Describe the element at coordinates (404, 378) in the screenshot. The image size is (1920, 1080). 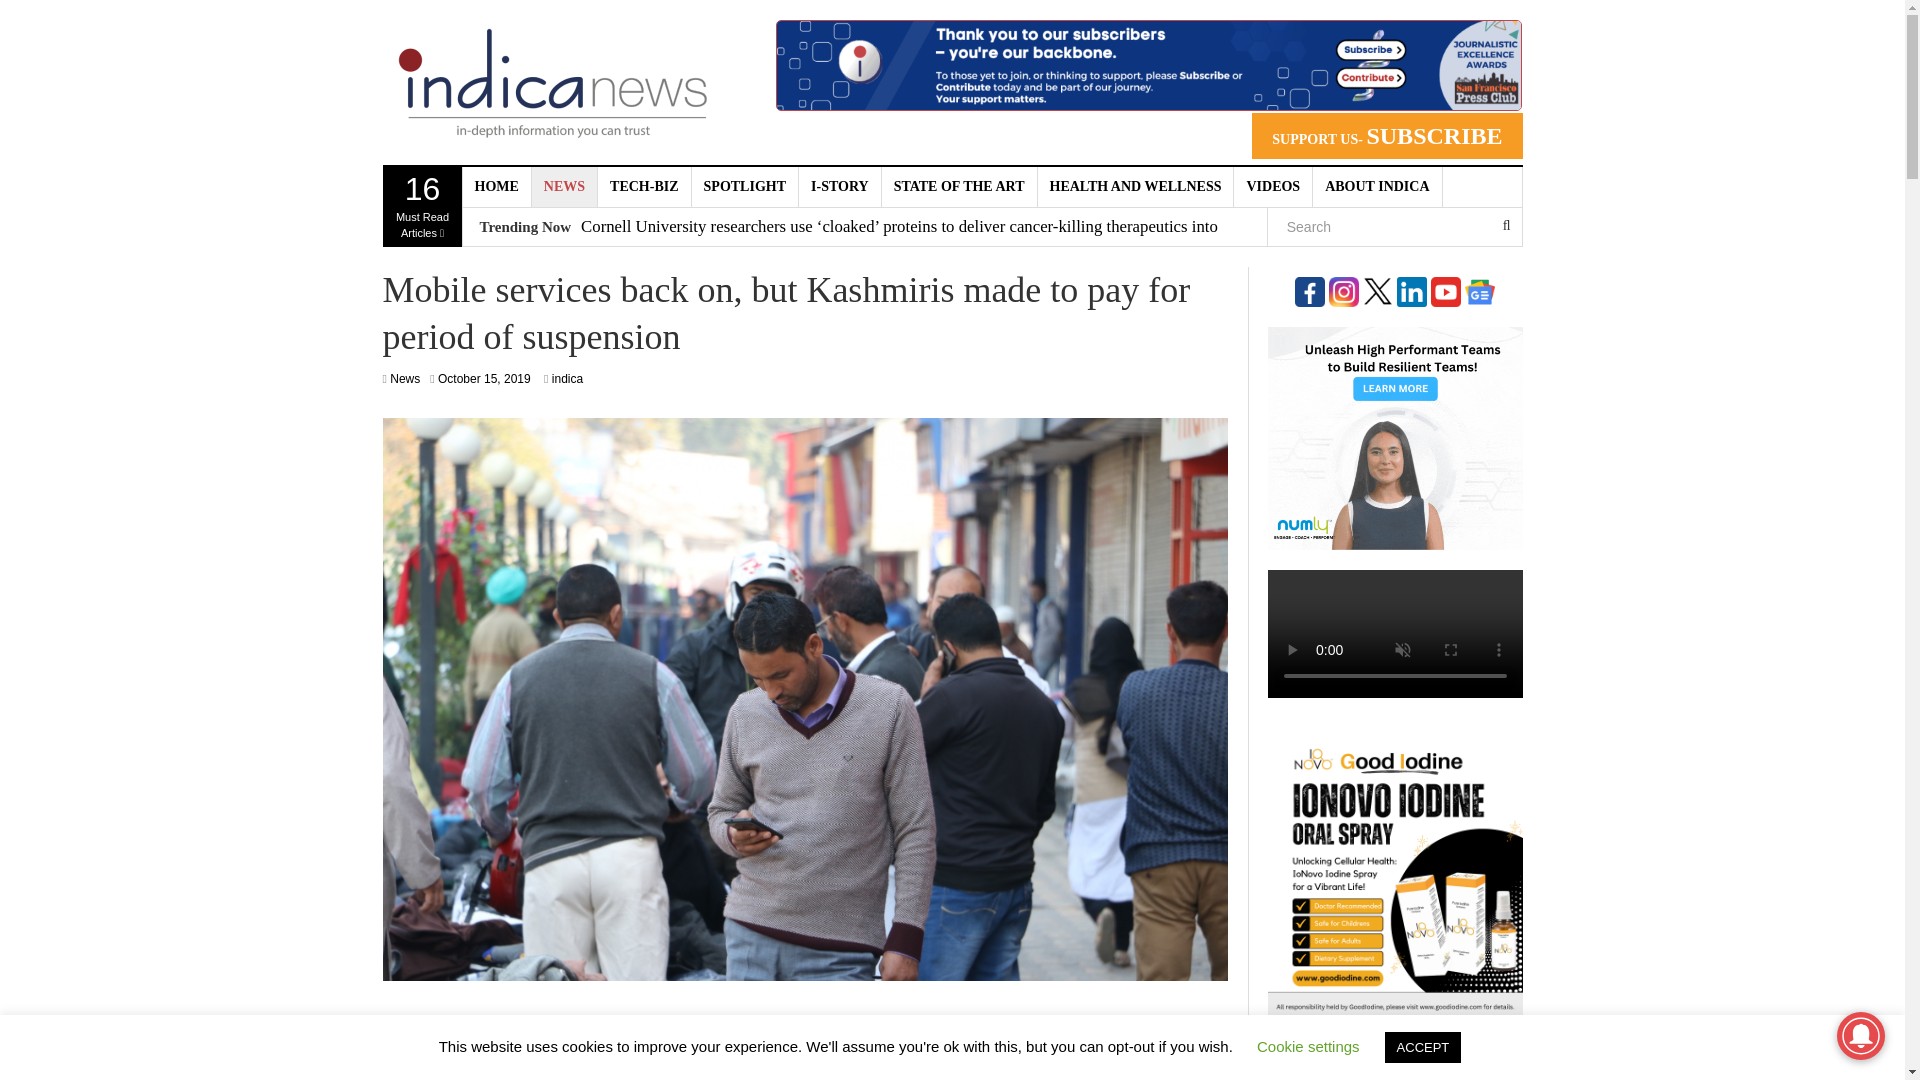
I see `News` at that location.